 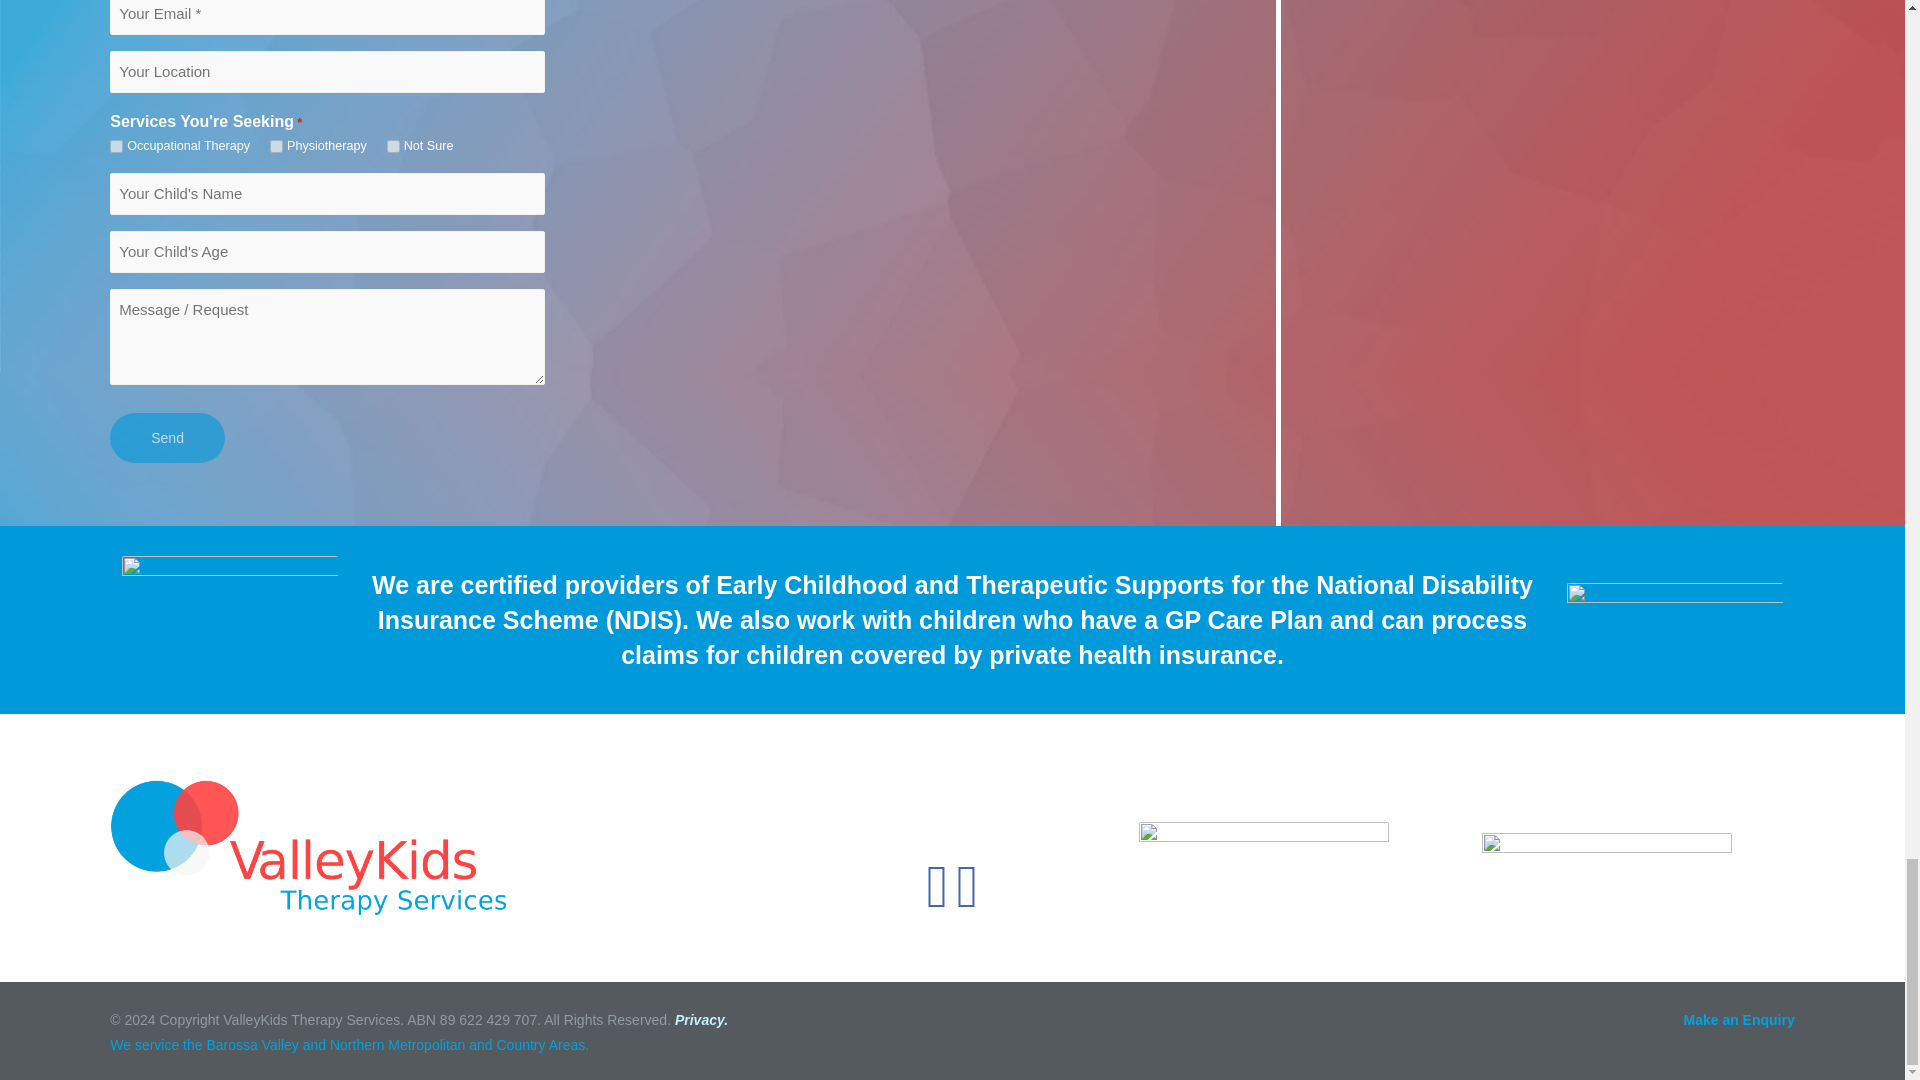 I want to click on Not Sure, so click(x=393, y=146).